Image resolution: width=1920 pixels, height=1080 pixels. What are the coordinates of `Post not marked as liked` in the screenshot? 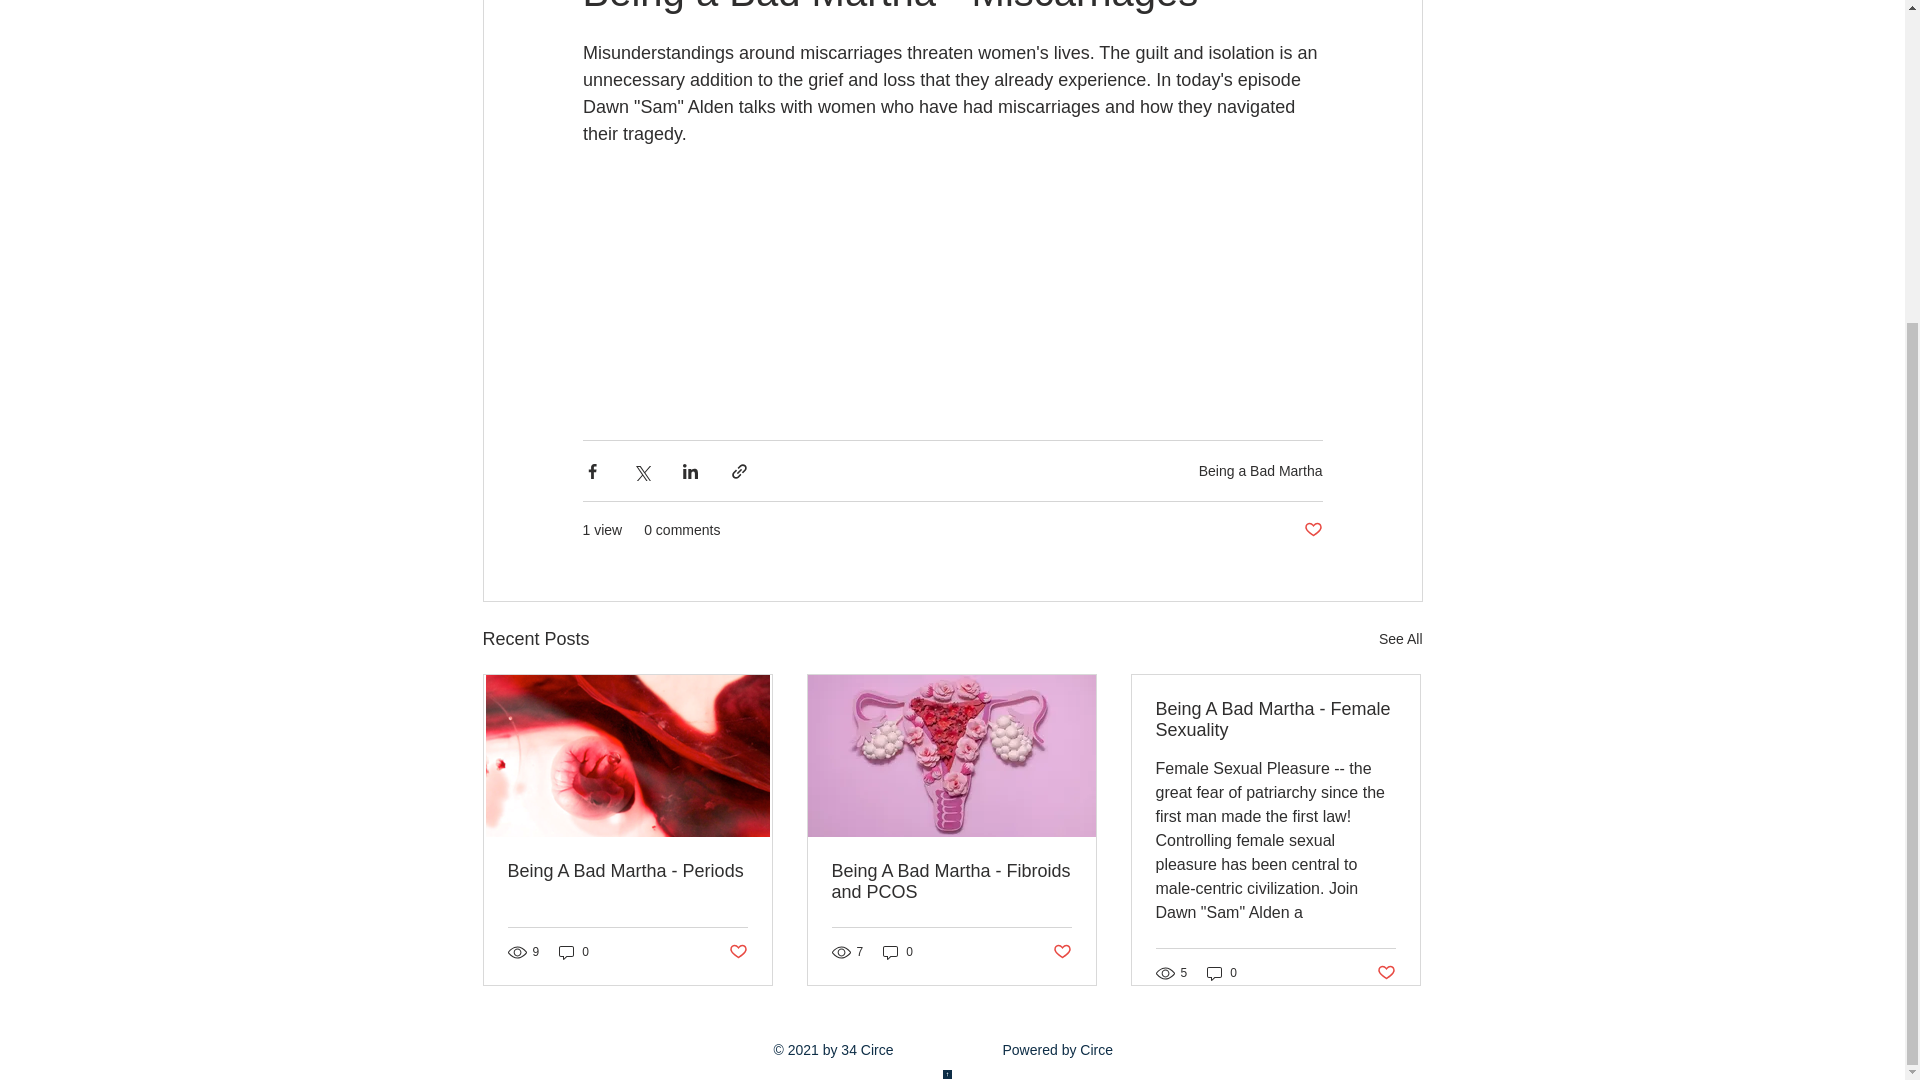 It's located at (1062, 951).